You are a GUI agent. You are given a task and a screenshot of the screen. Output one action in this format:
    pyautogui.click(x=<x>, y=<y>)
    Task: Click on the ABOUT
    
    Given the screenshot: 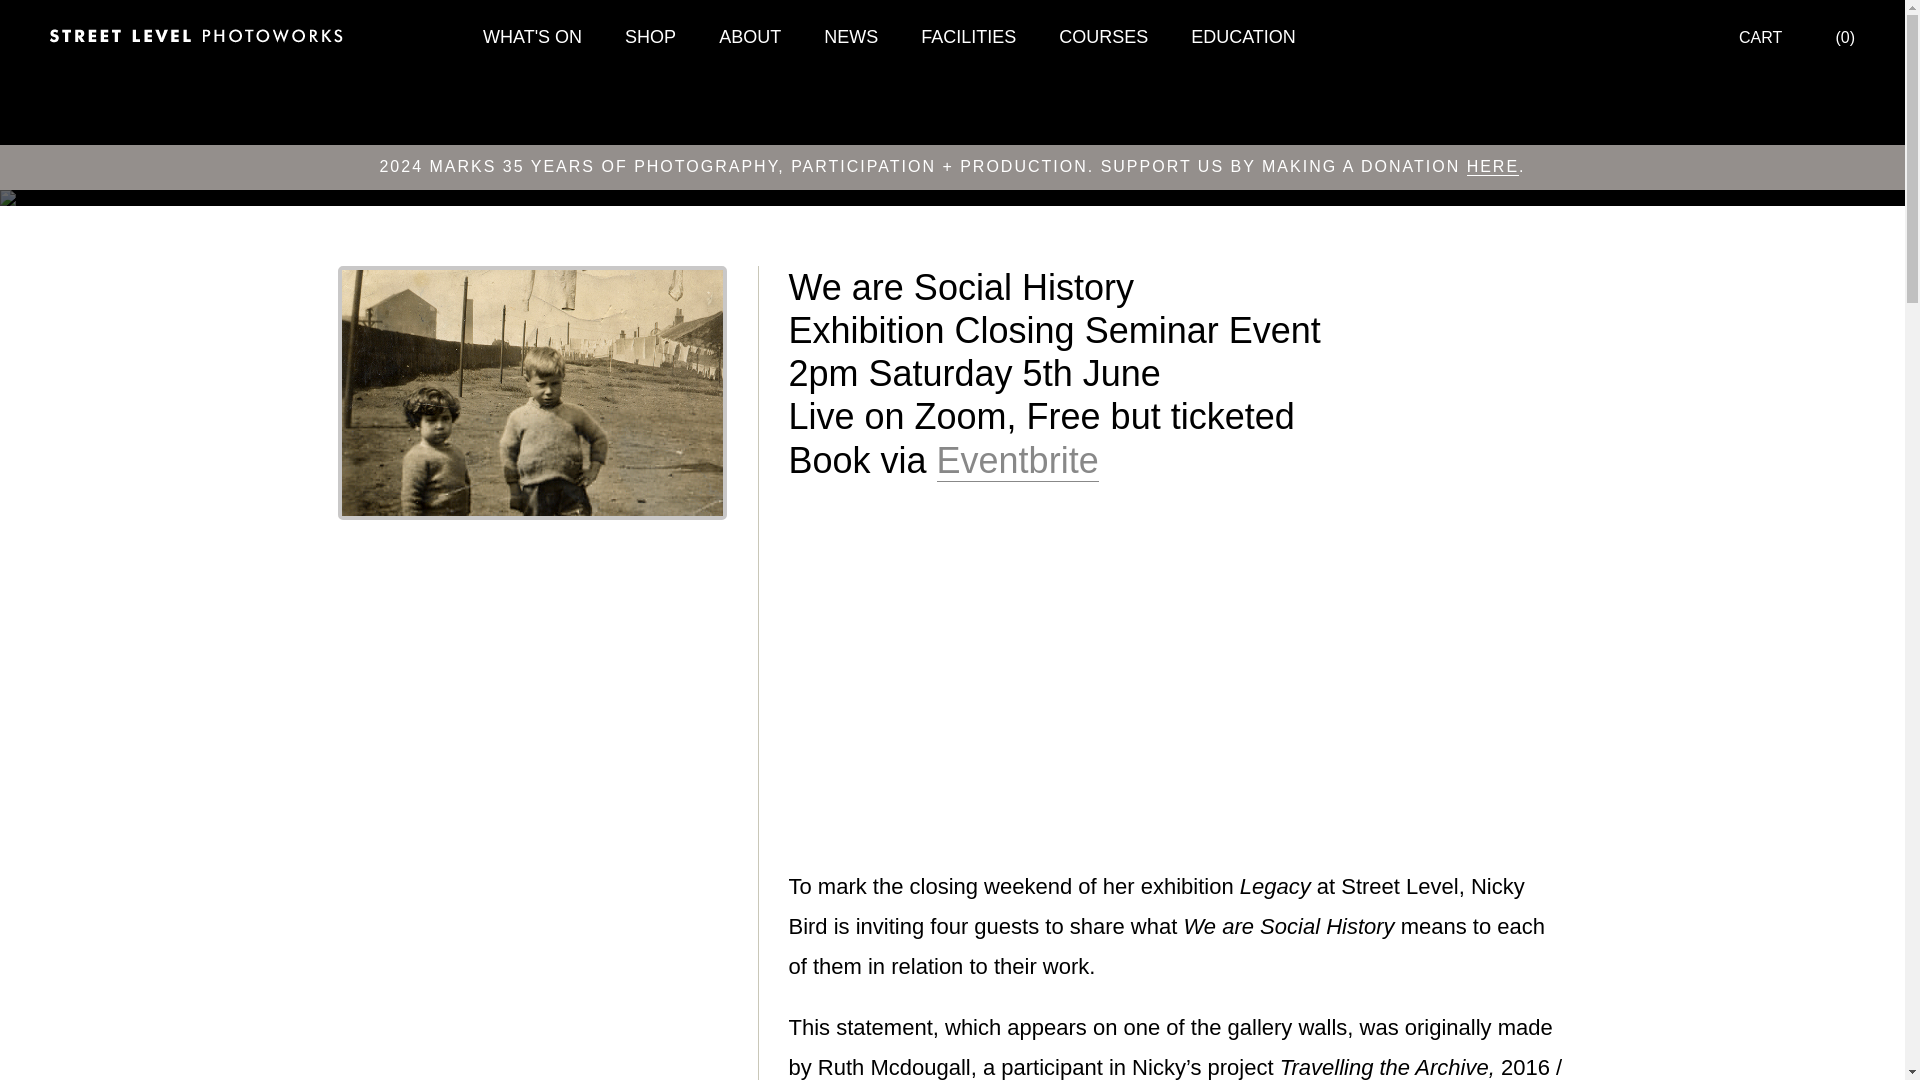 What is the action you would take?
    pyautogui.click(x=750, y=38)
    